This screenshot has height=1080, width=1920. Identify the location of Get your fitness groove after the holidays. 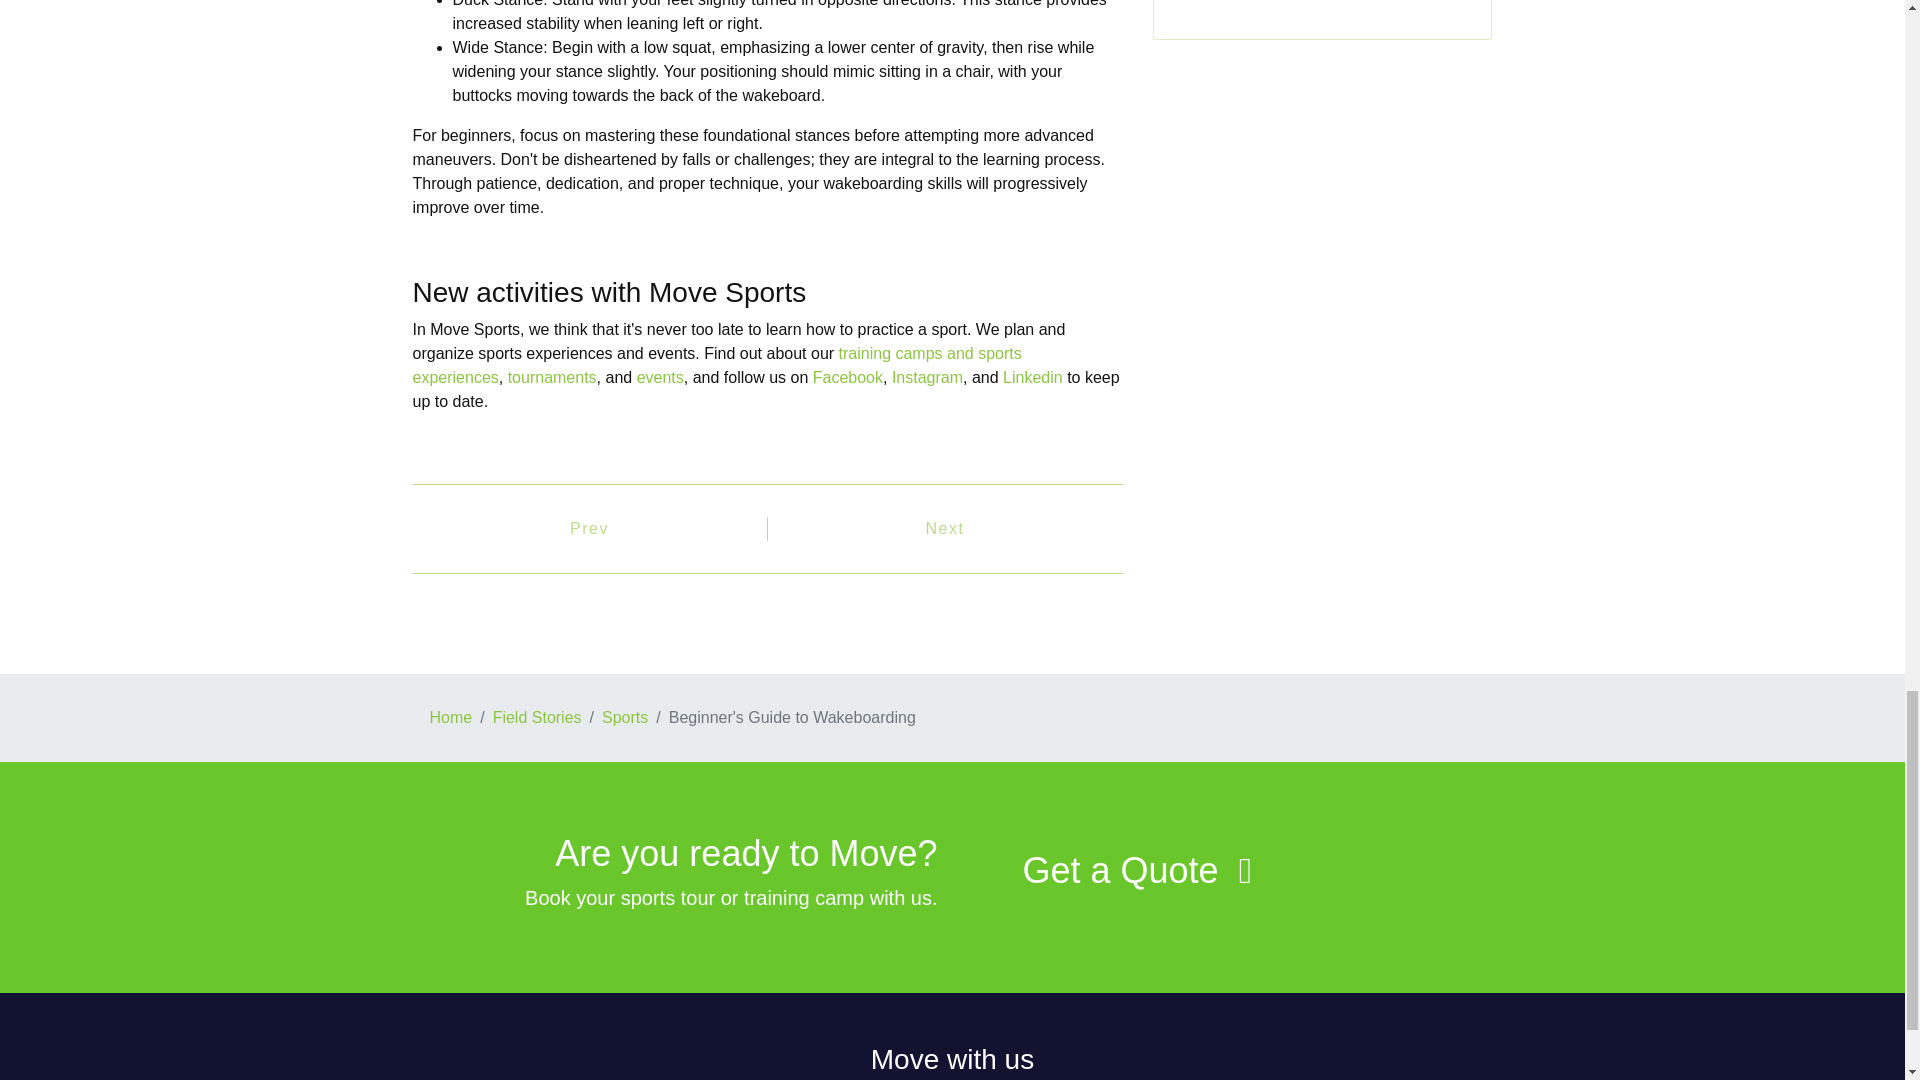
(589, 529).